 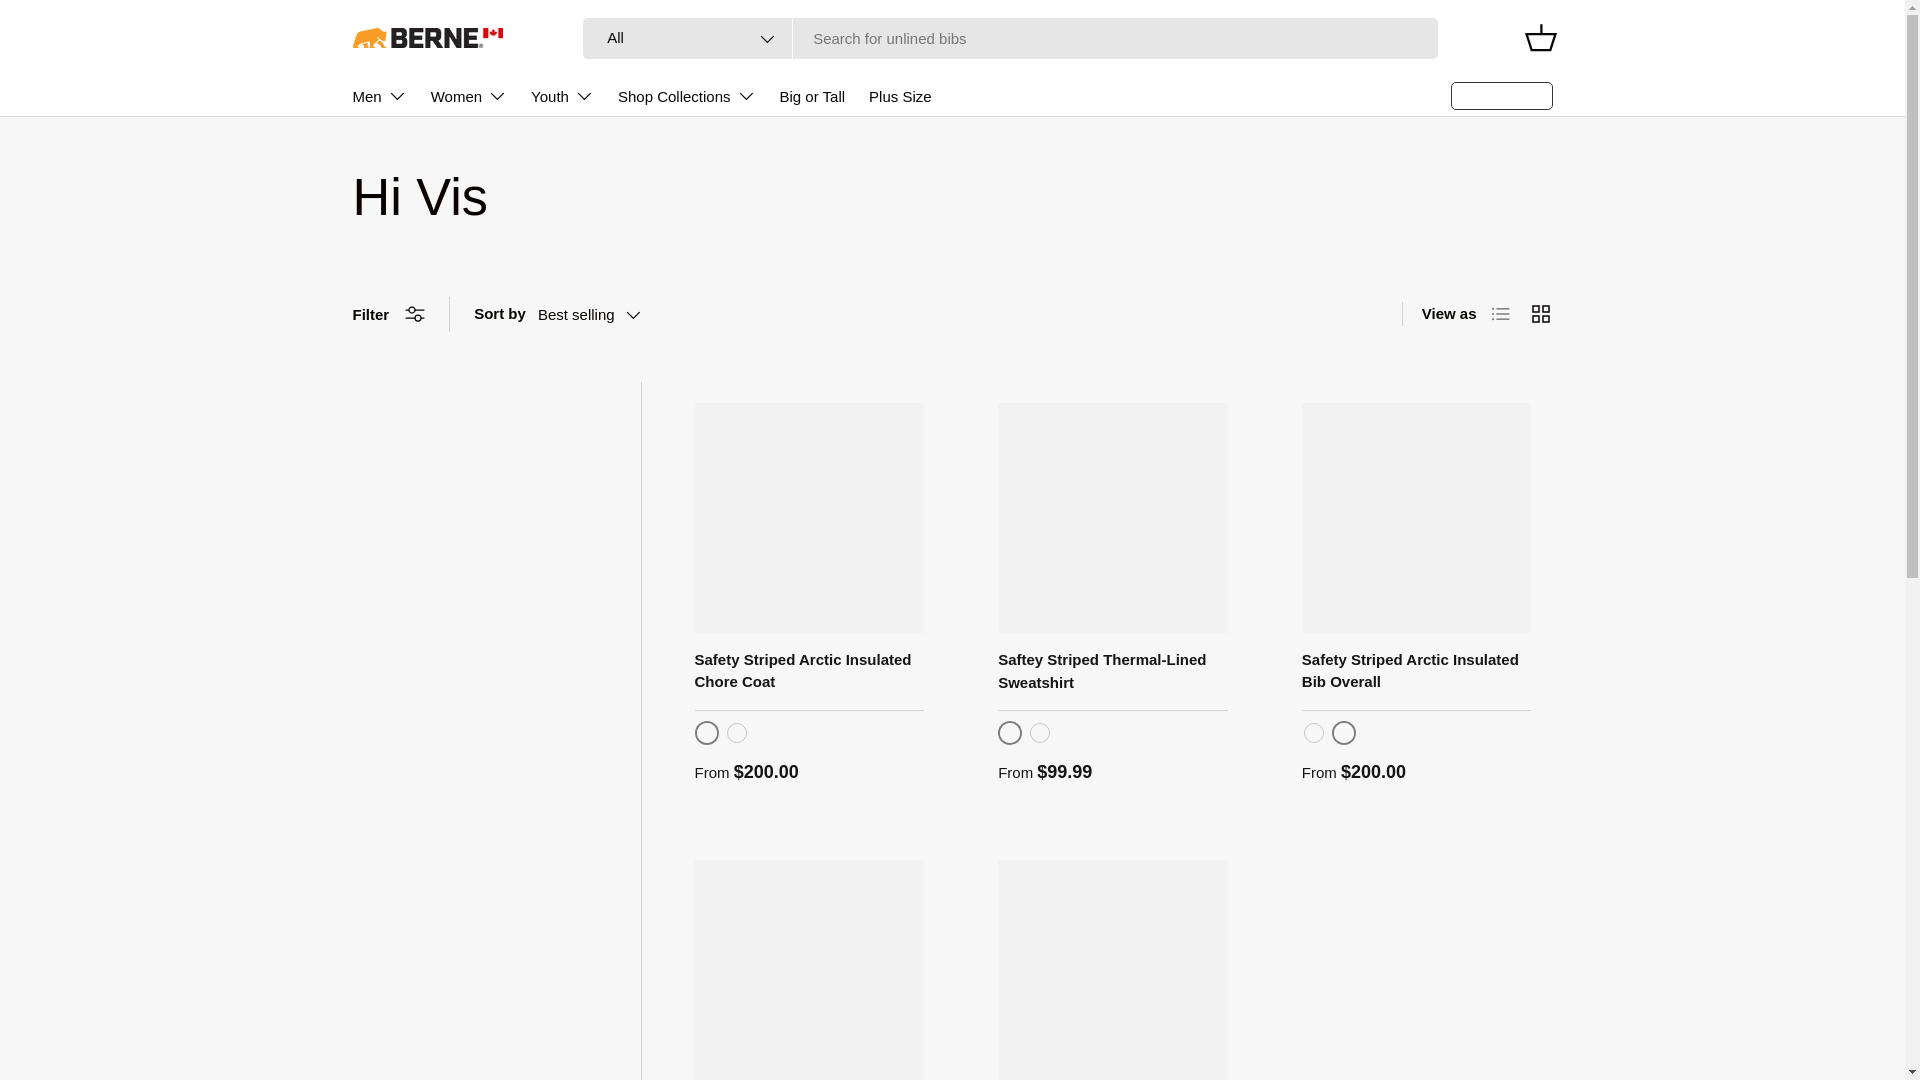 What do you see at coordinates (736, 732) in the screenshot?
I see `Orange` at bounding box center [736, 732].